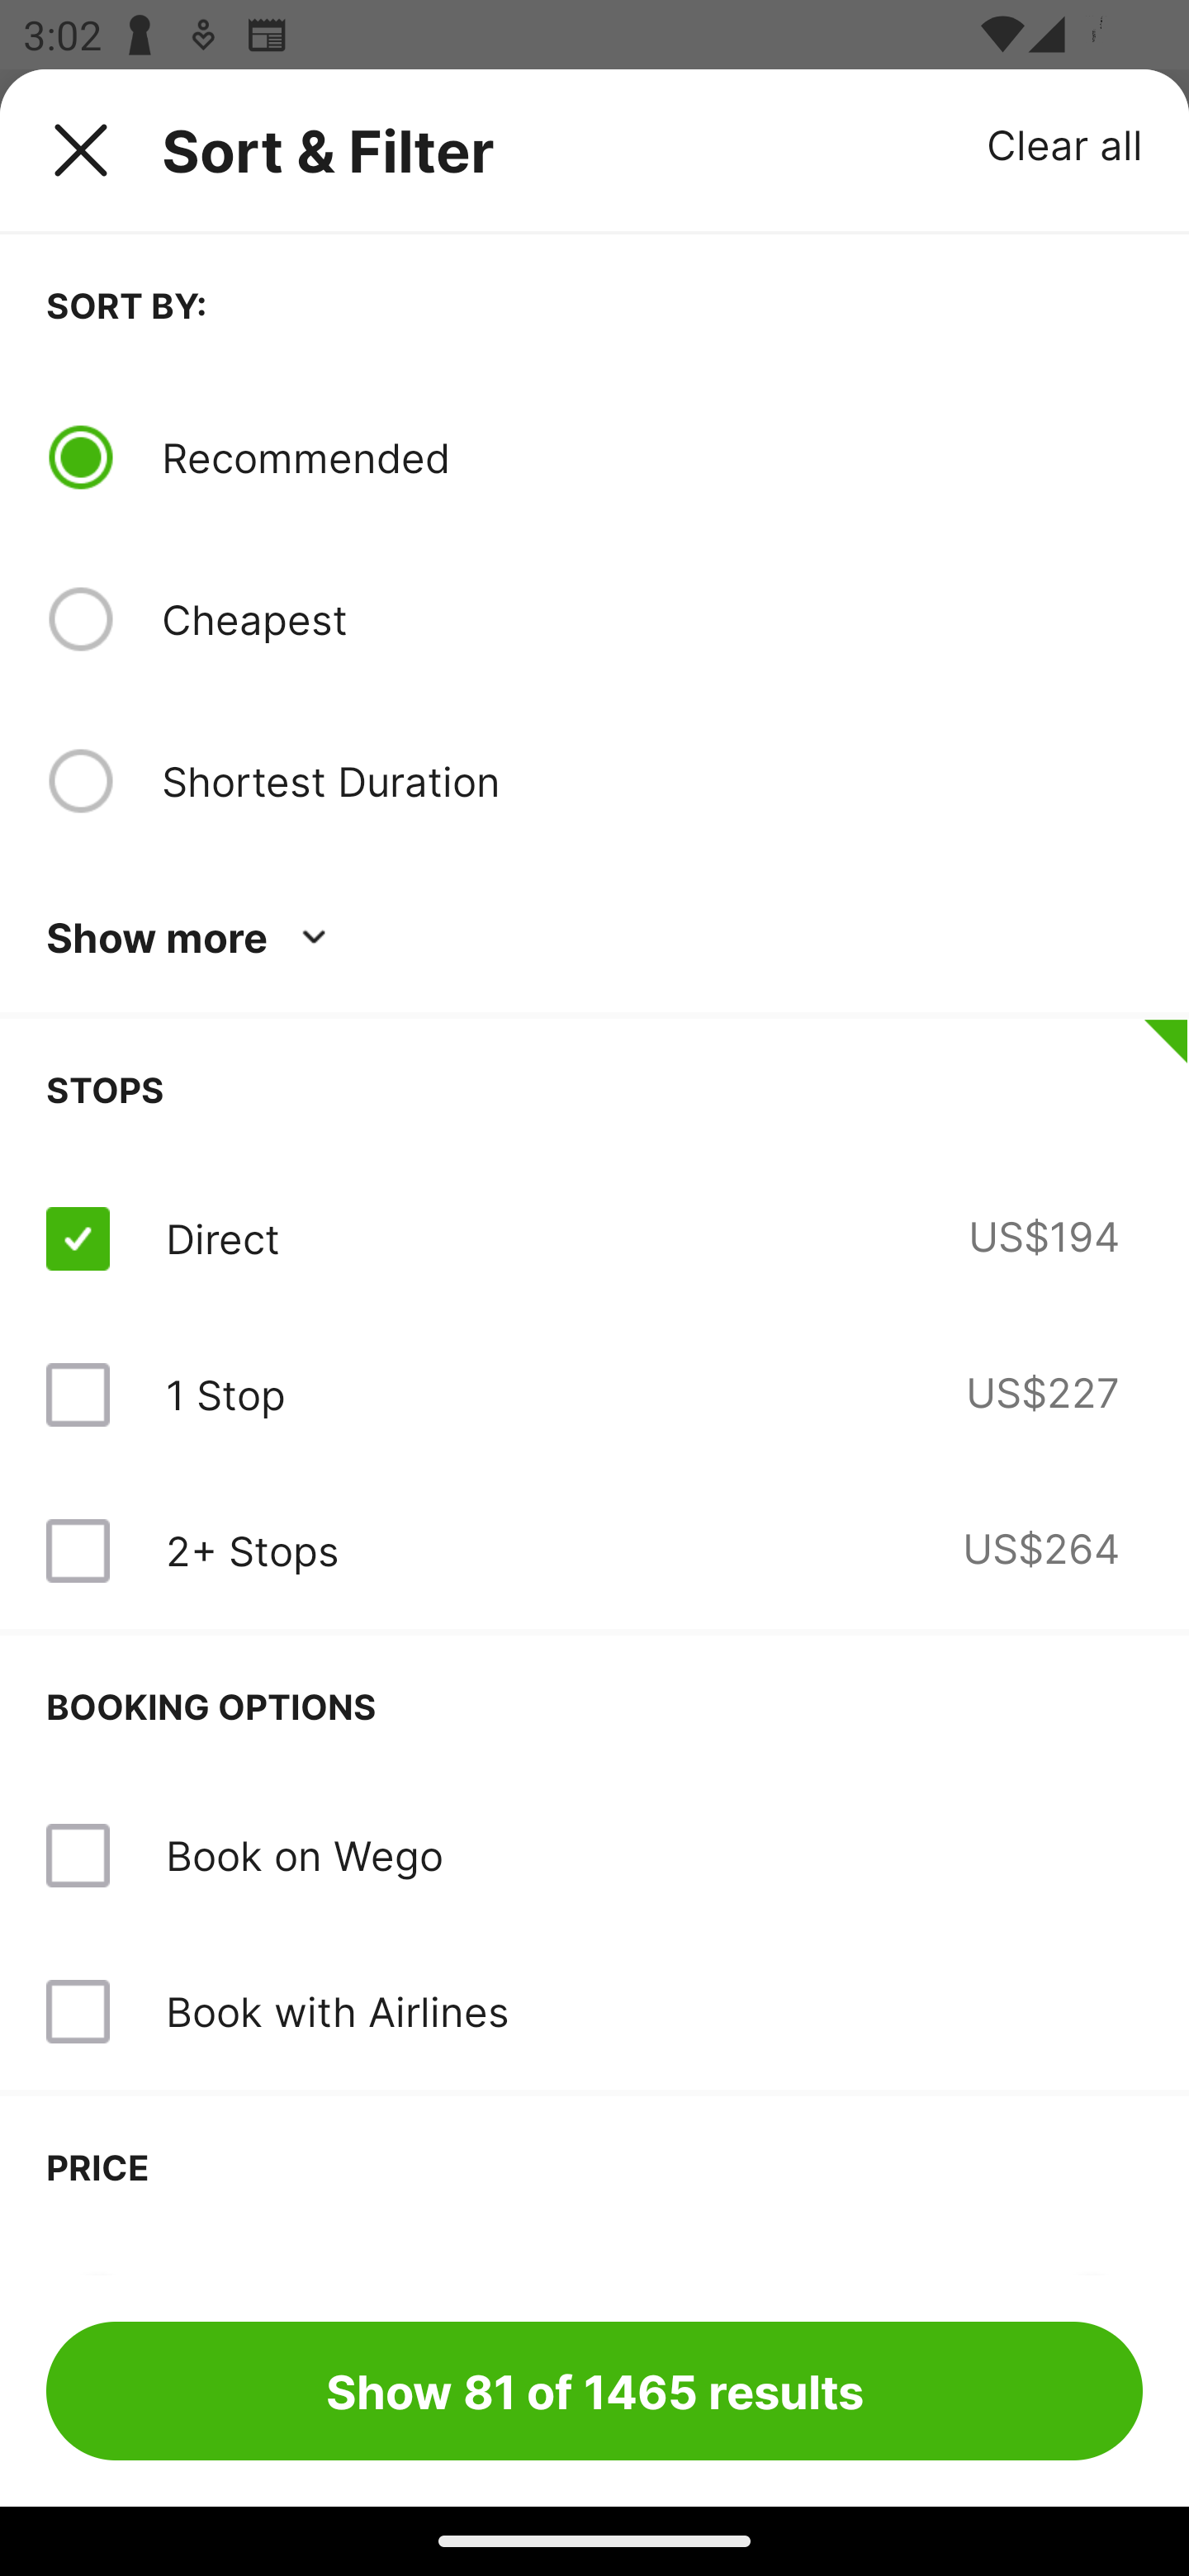 The width and height of the screenshot is (1189, 2576). What do you see at coordinates (651, 780) in the screenshot?
I see `Shortest Duration` at bounding box center [651, 780].